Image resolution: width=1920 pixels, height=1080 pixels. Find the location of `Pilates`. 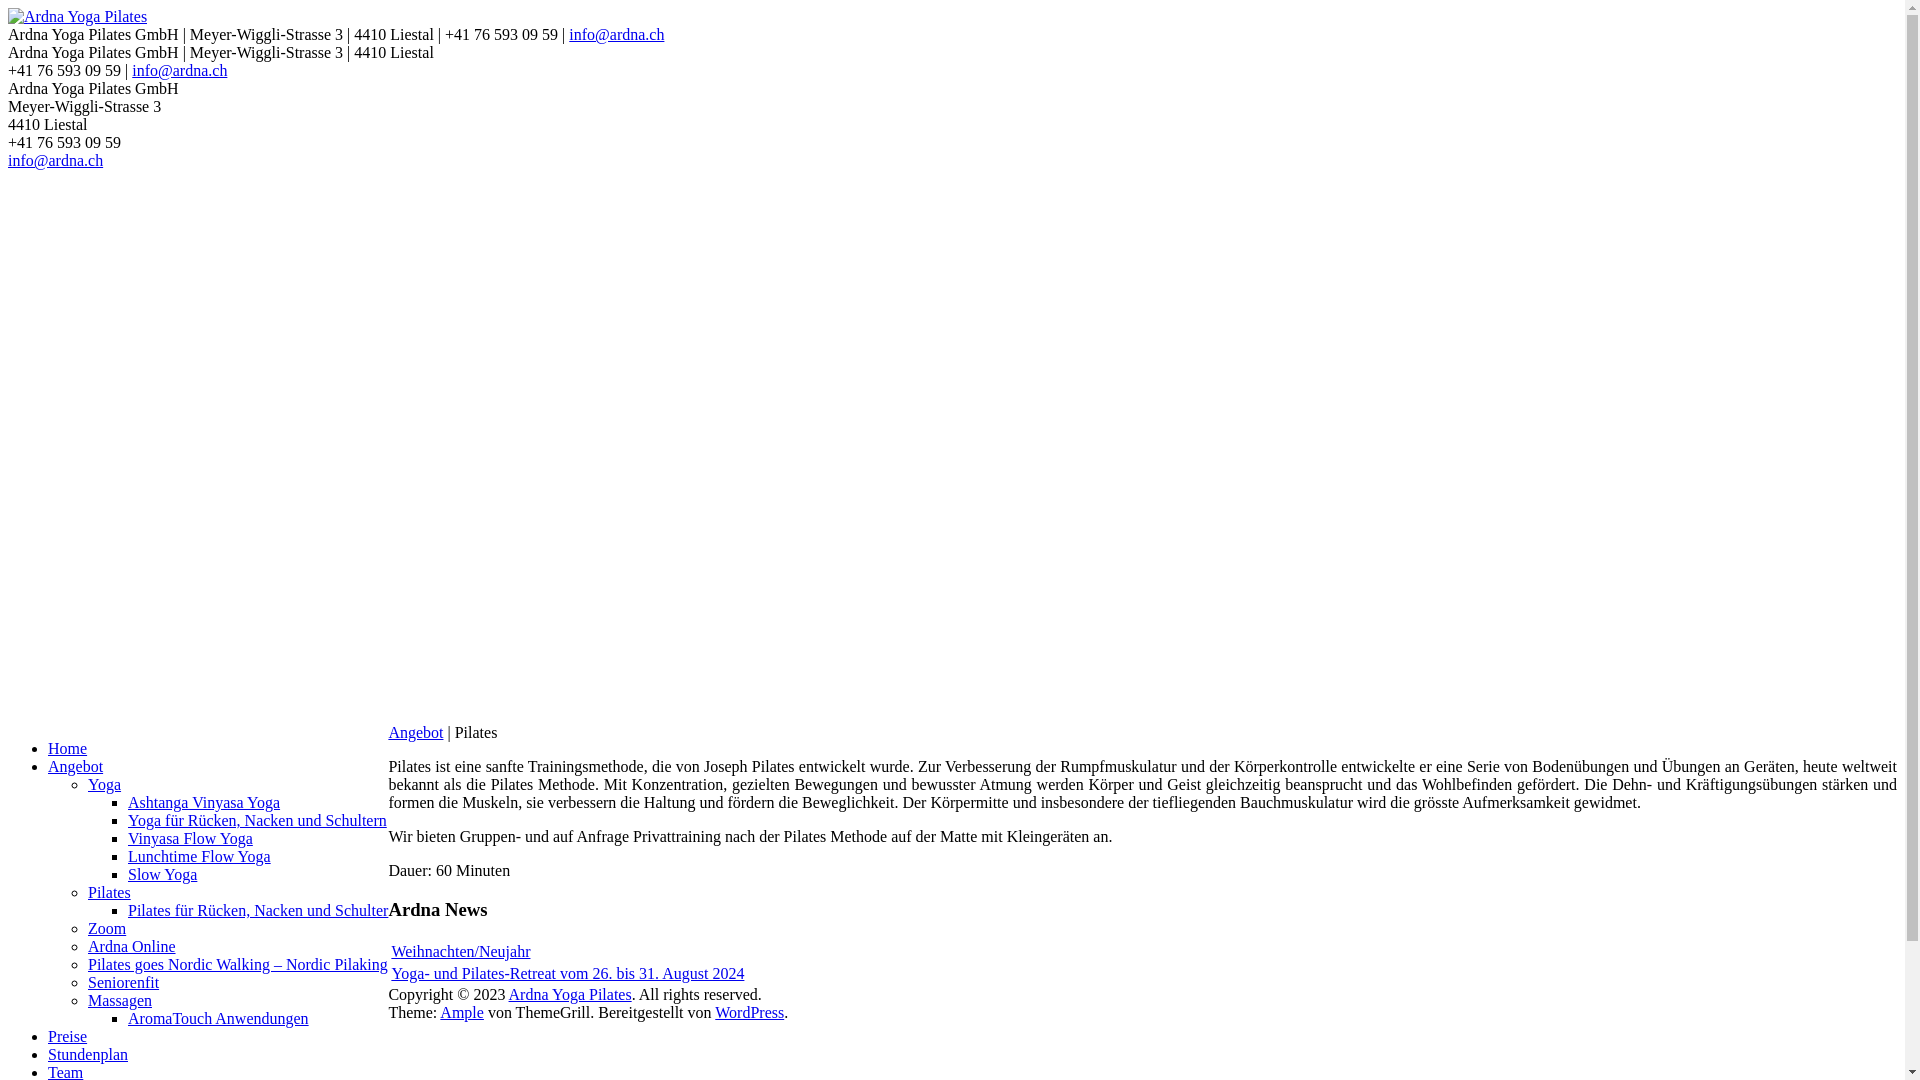

Pilates is located at coordinates (110, 892).